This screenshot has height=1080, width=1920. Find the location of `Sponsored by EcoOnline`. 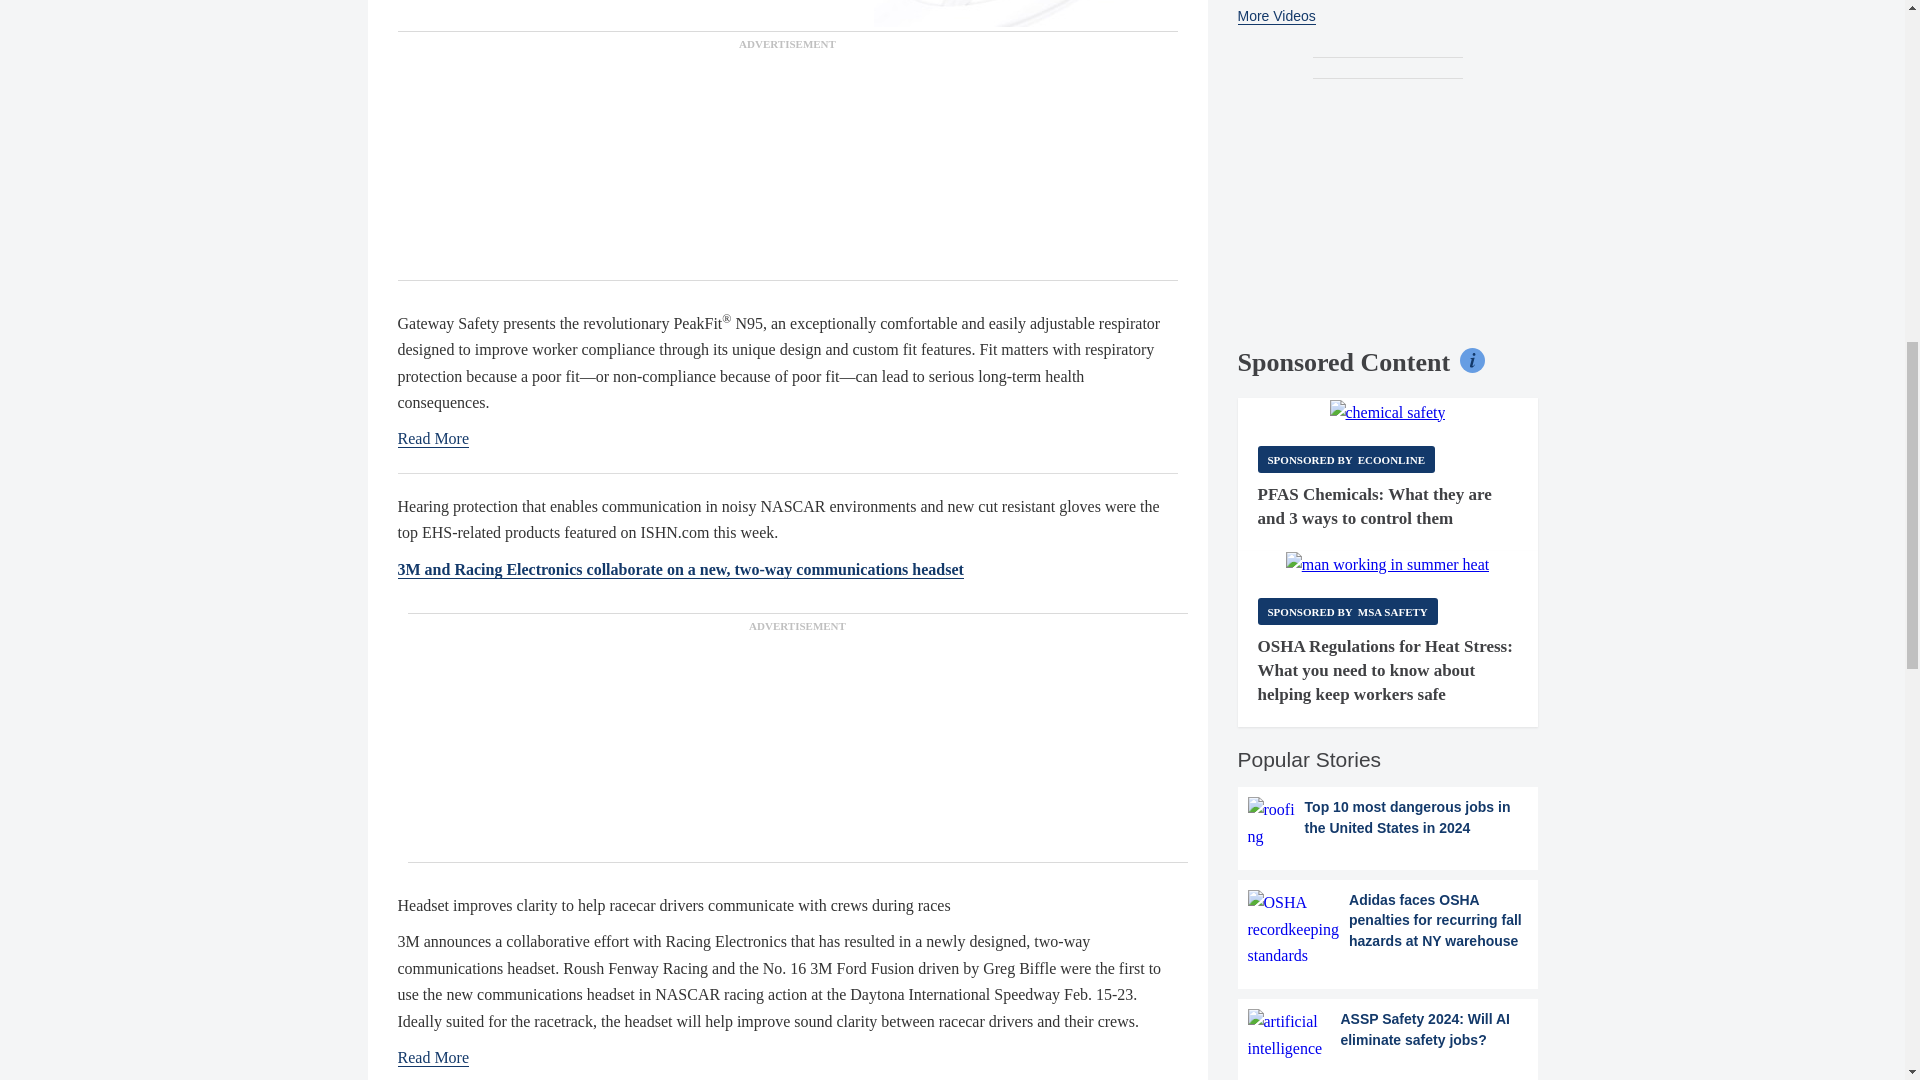

Sponsored by EcoOnline is located at coordinates (1346, 460).